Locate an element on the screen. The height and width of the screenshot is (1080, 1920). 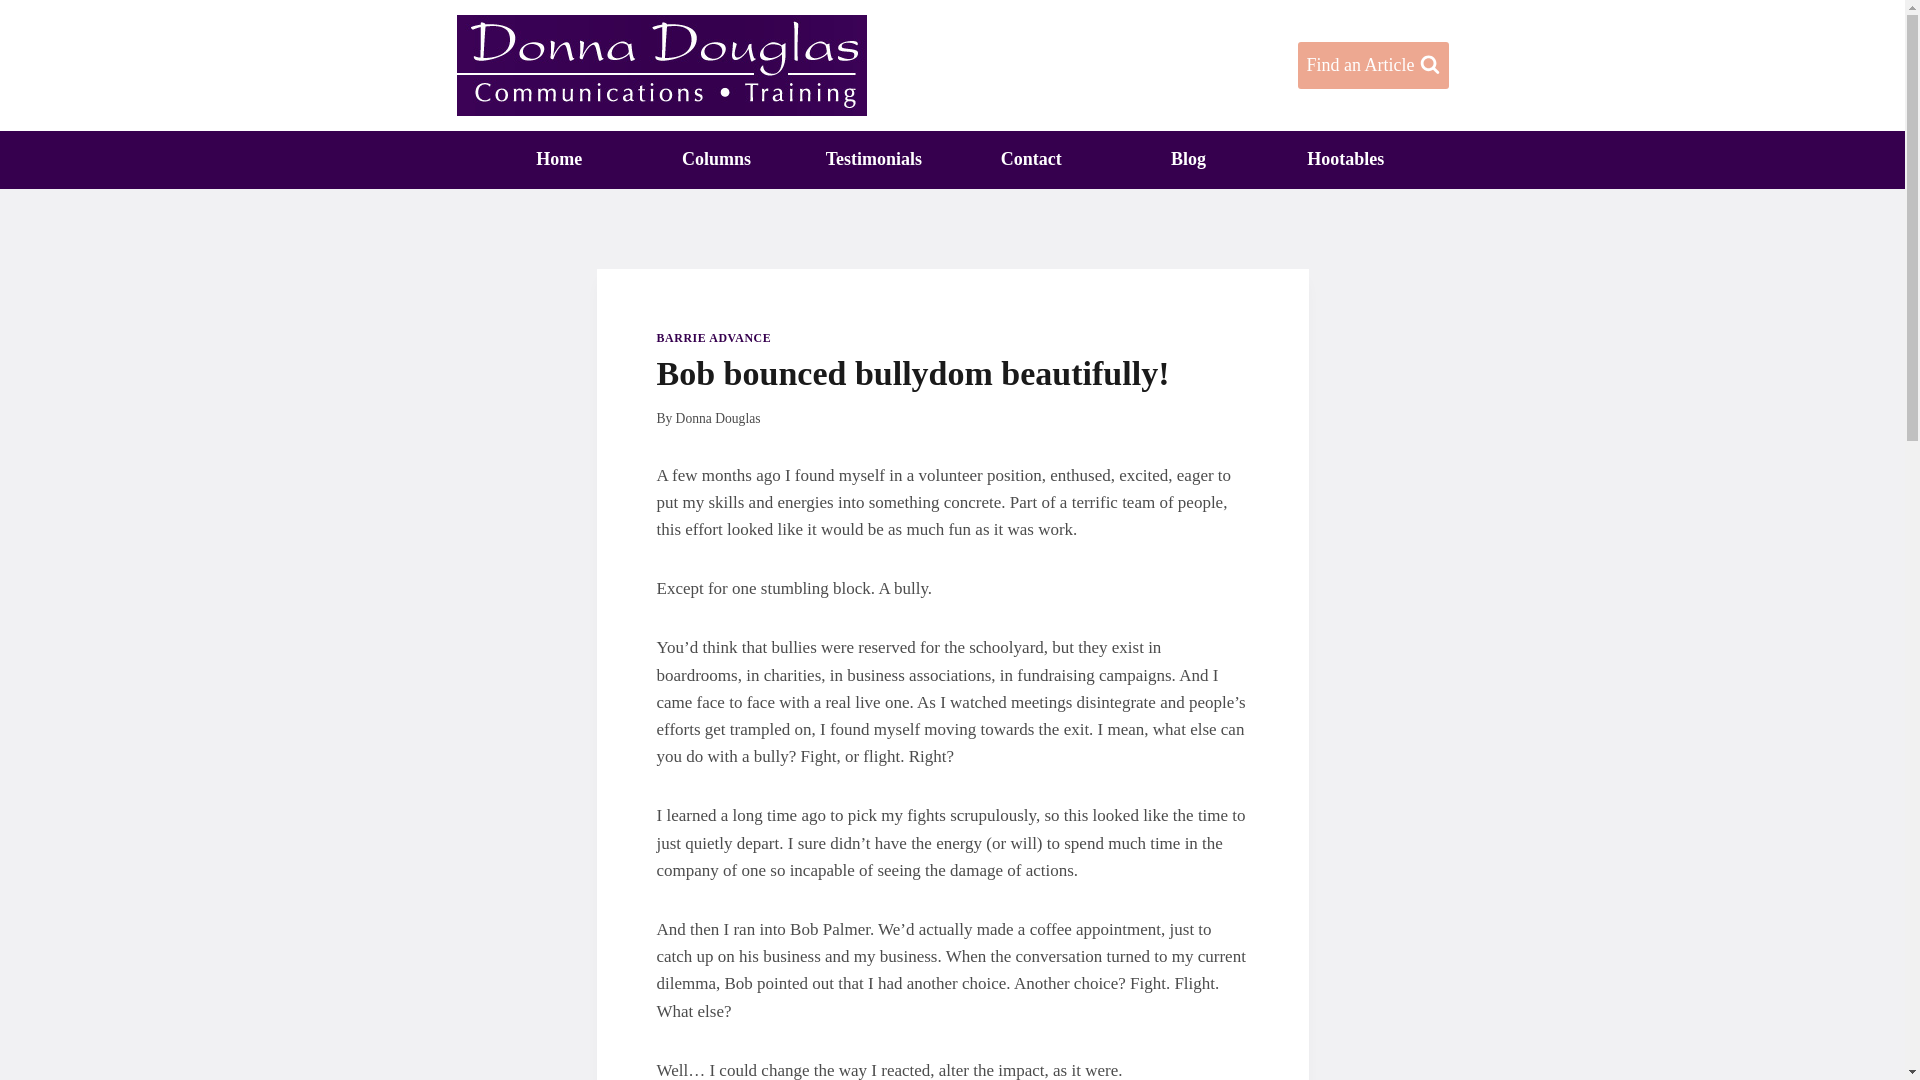
BARRIE ADVANCE is located at coordinates (714, 337).